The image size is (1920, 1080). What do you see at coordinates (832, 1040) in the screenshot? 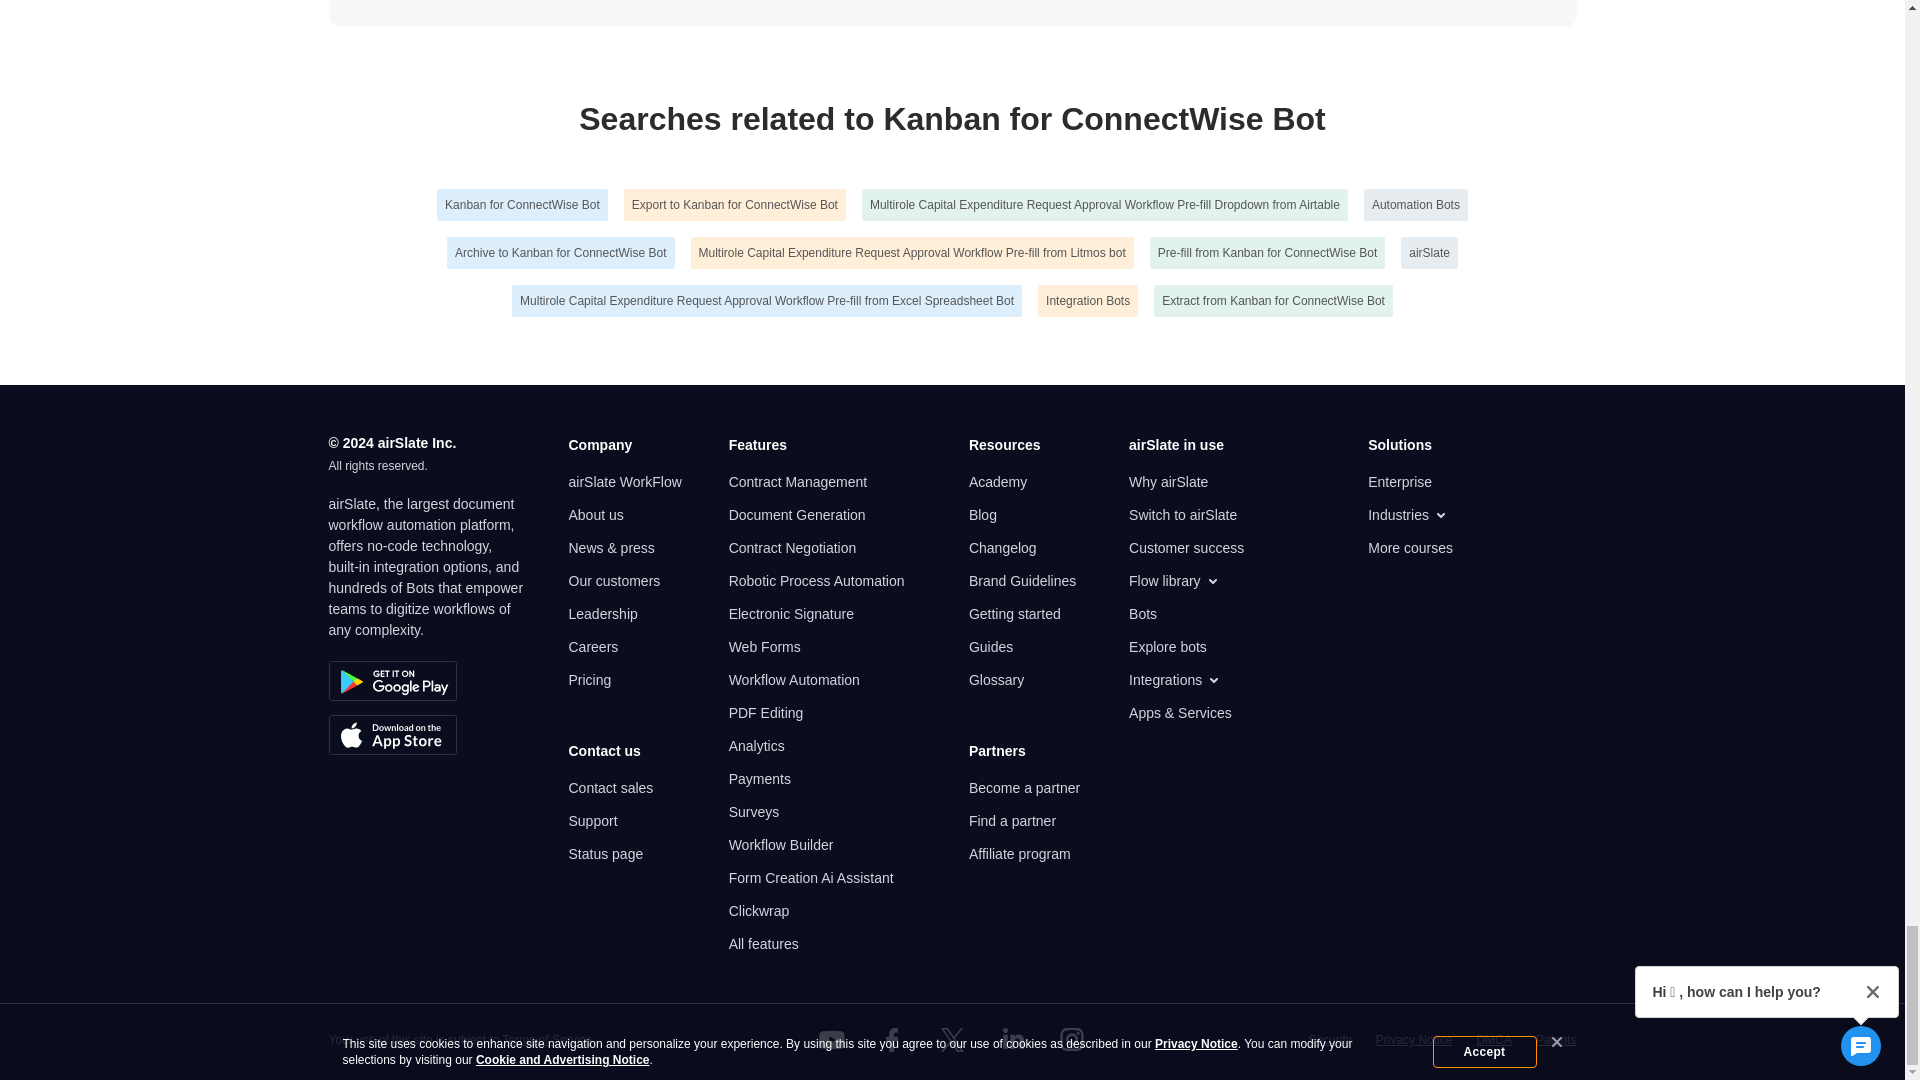
I see `YouTube` at bounding box center [832, 1040].